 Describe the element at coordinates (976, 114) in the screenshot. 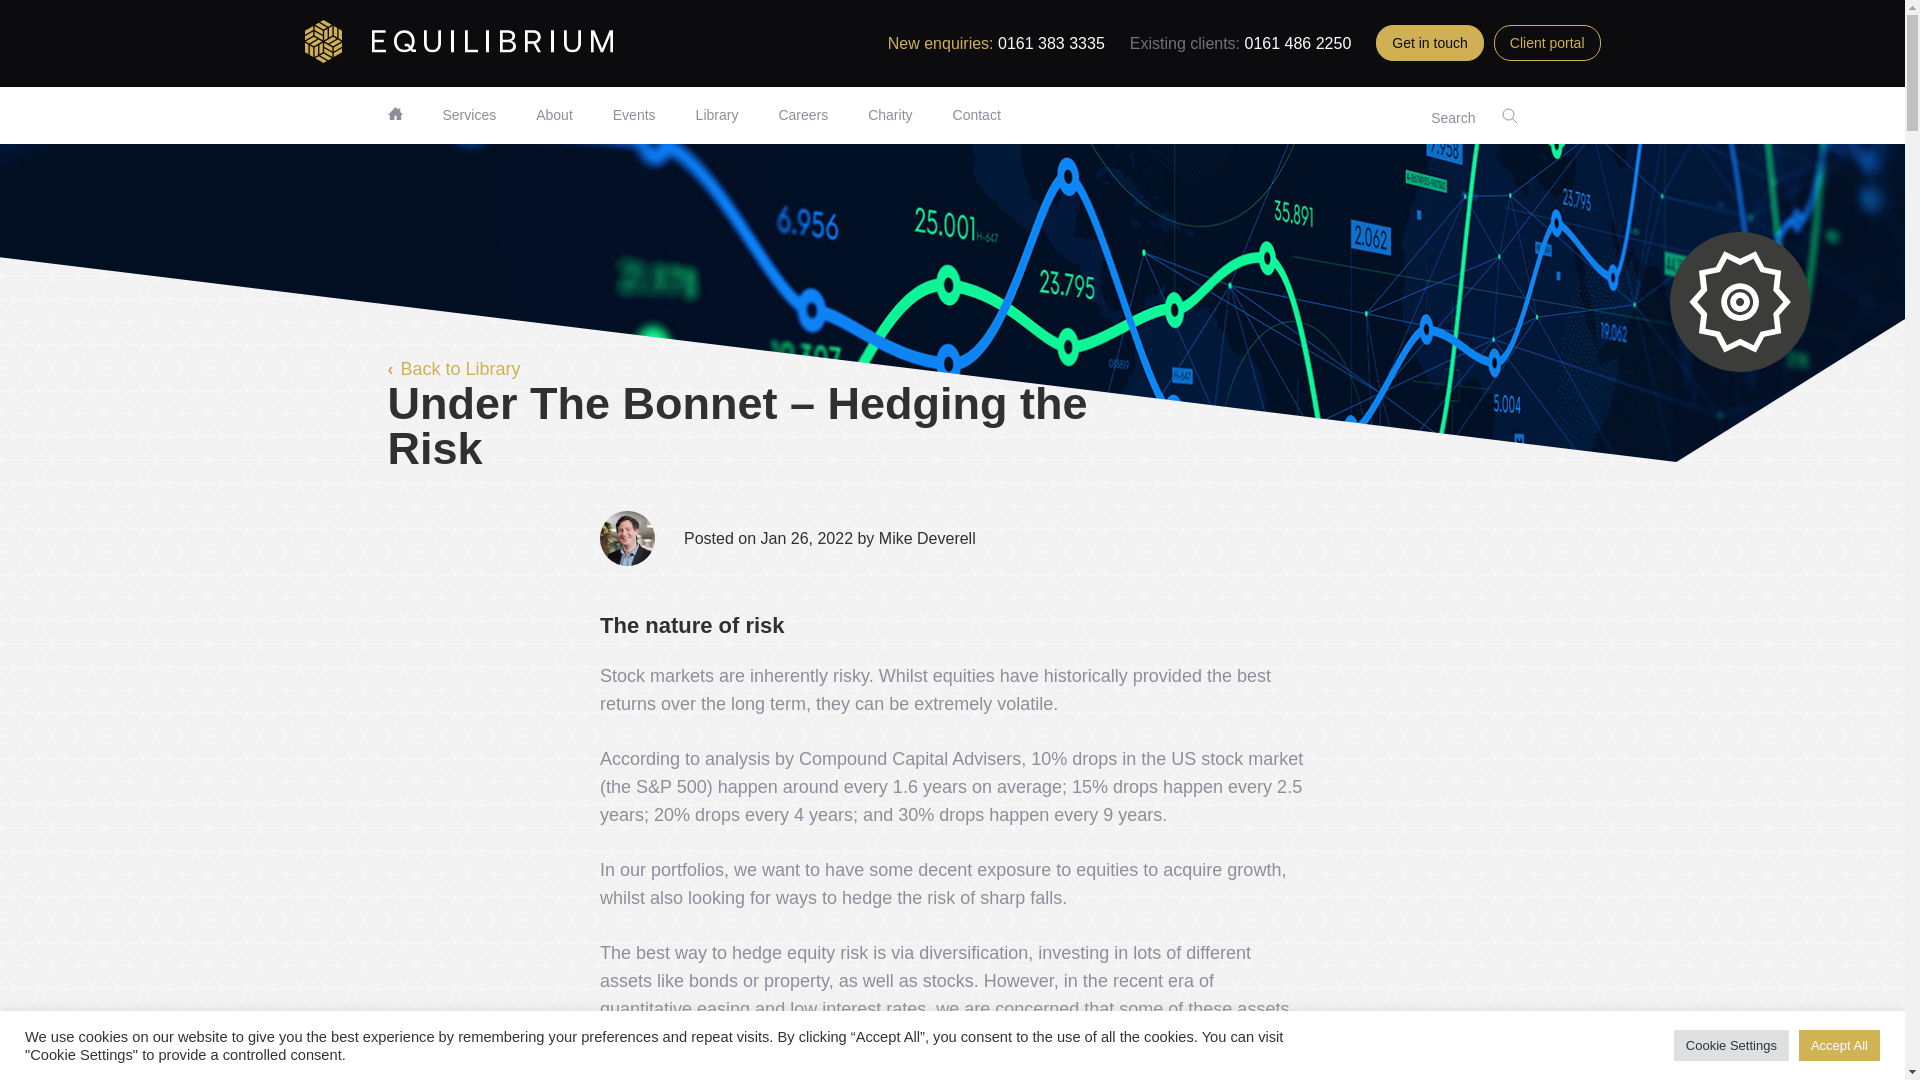

I see `Back to Library` at that location.